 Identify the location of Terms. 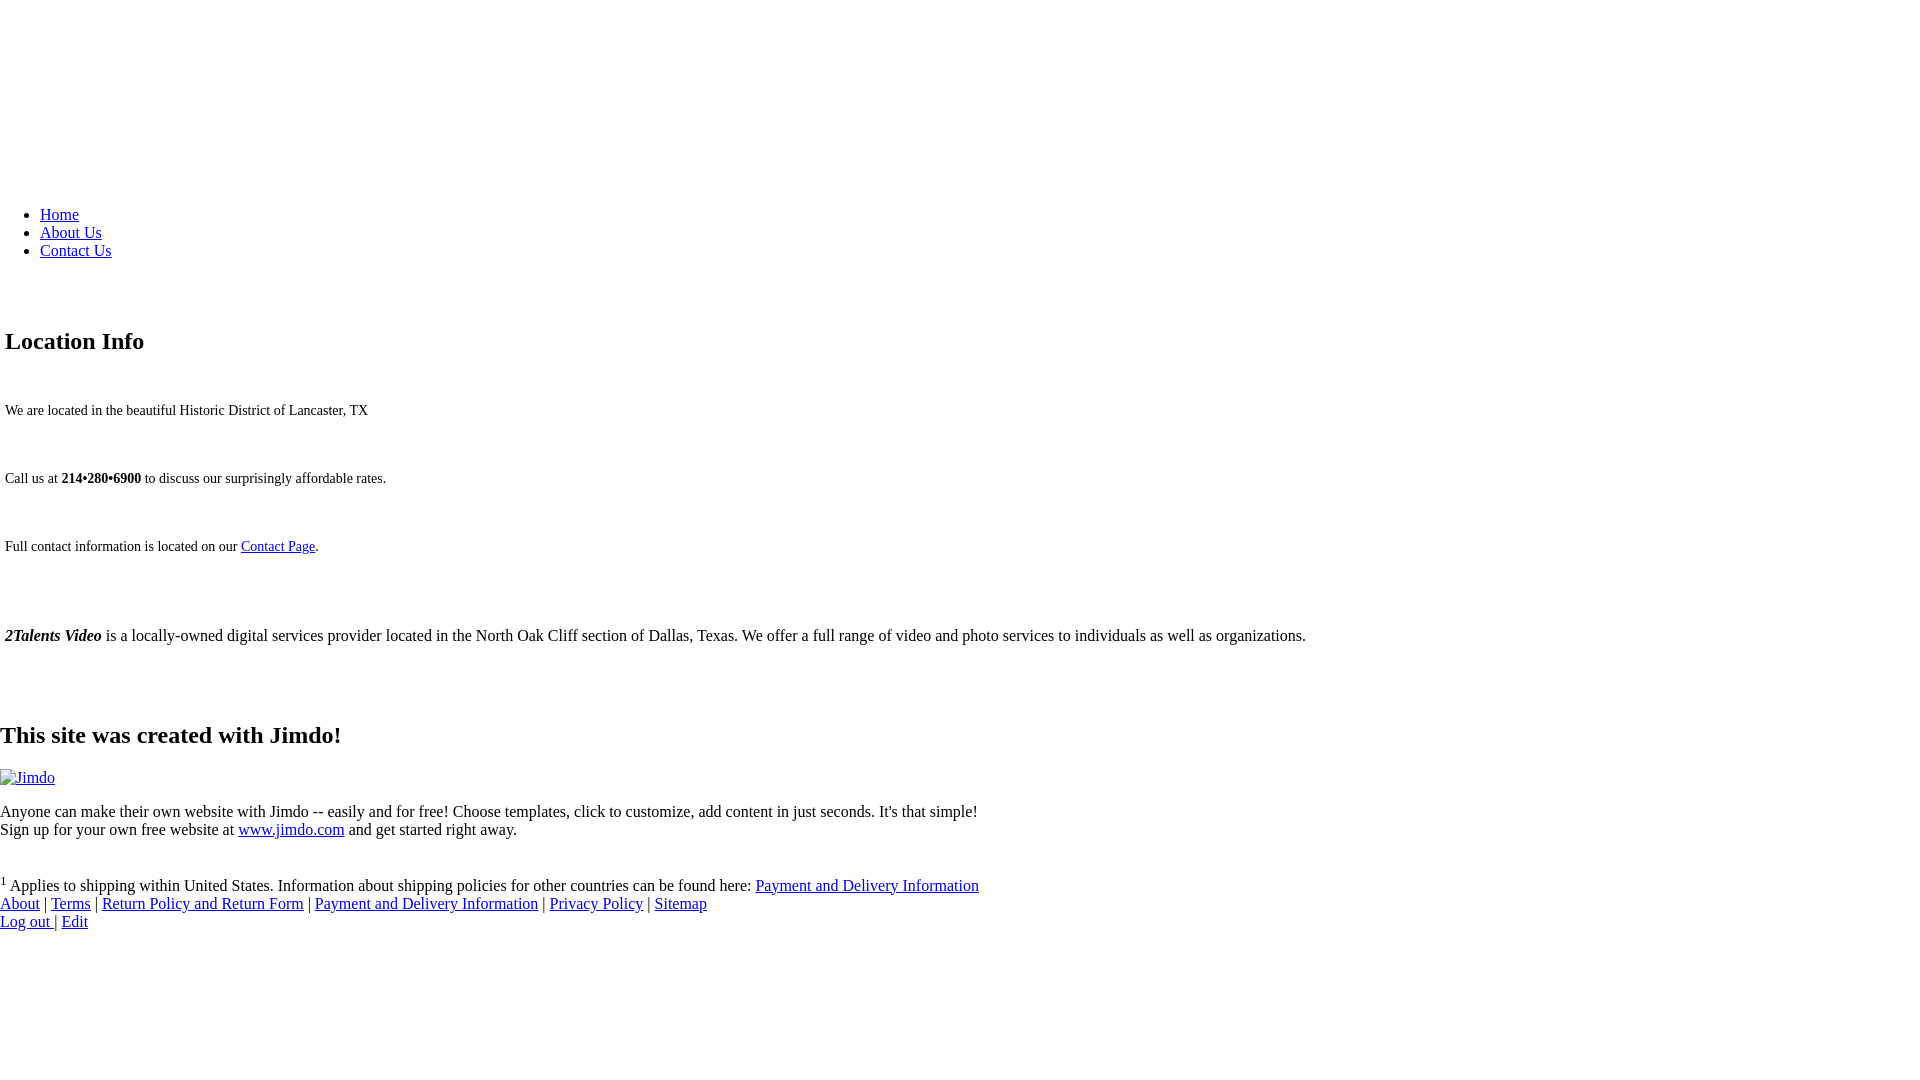
(71, 904).